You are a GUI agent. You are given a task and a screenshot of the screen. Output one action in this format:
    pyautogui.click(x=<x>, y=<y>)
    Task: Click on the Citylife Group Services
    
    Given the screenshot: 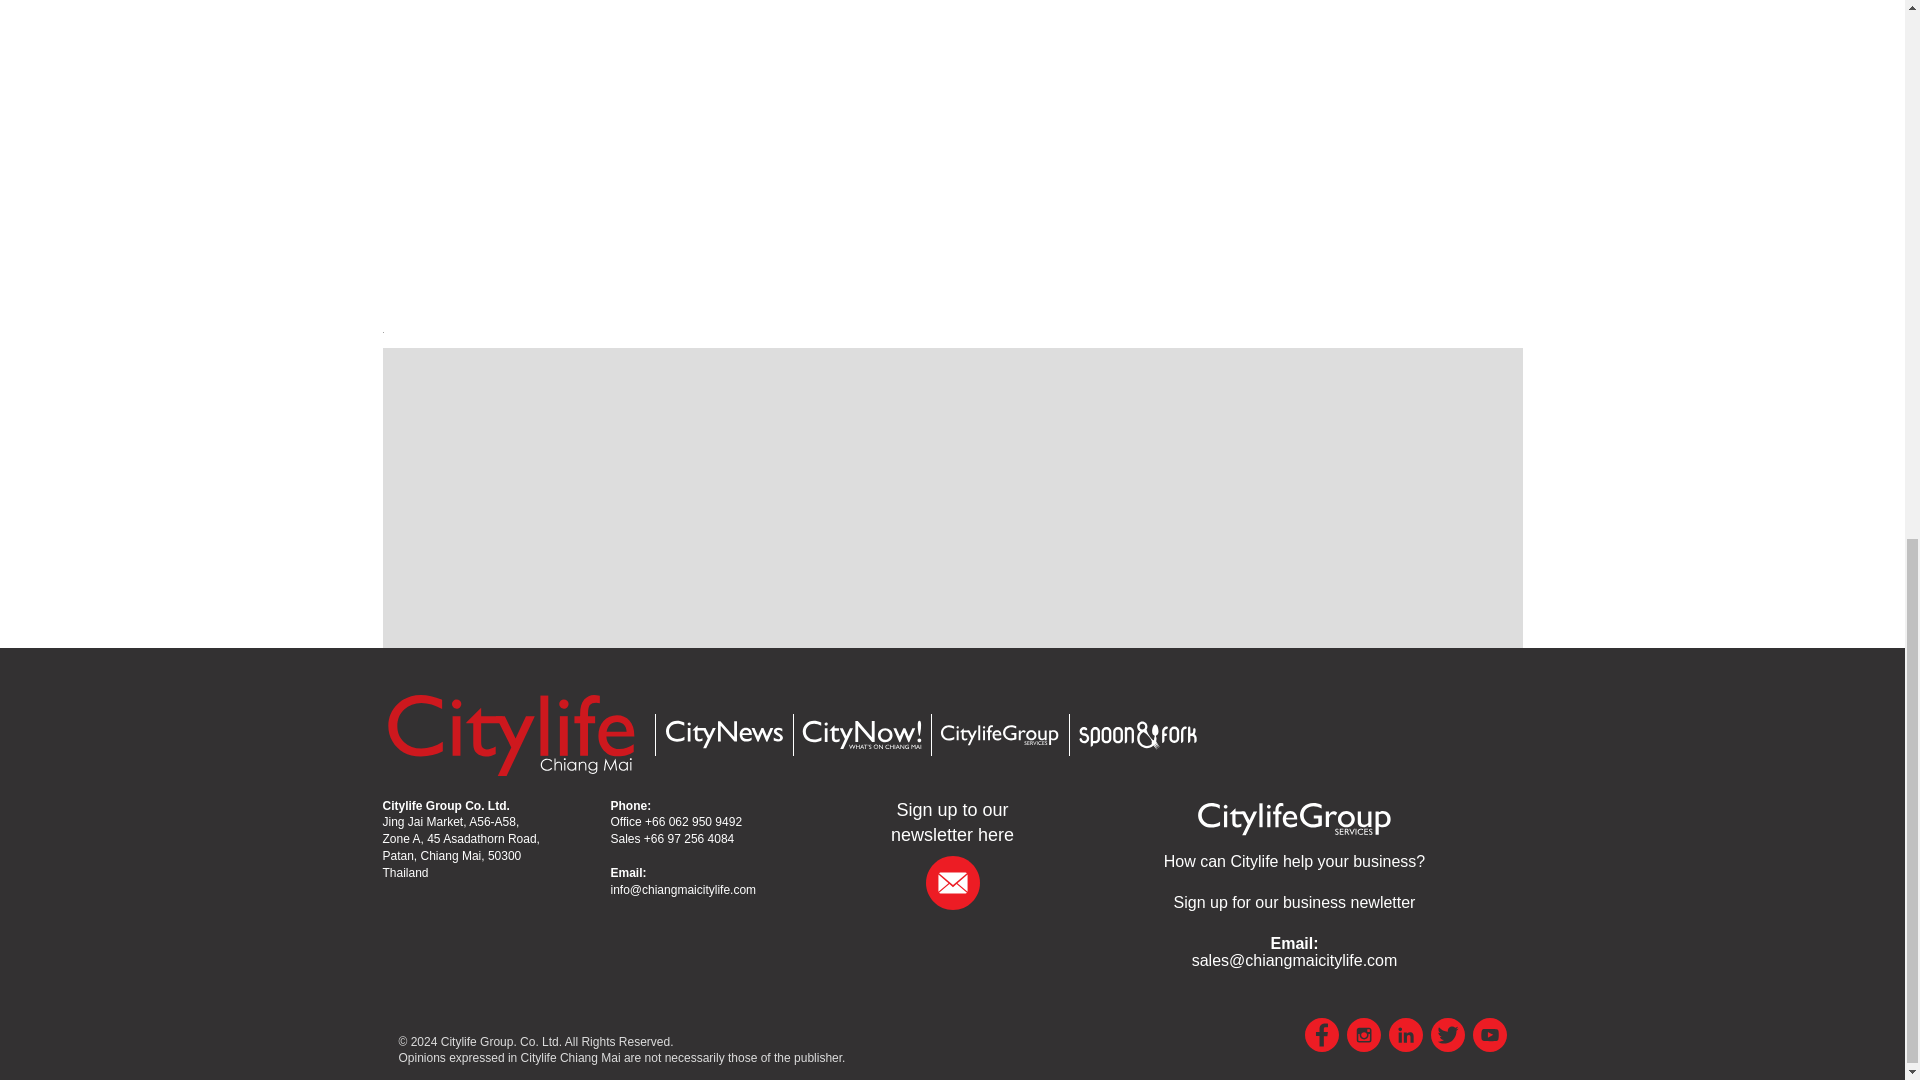 What is the action you would take?
    pyautogui.click(x=1294, y=862)
    